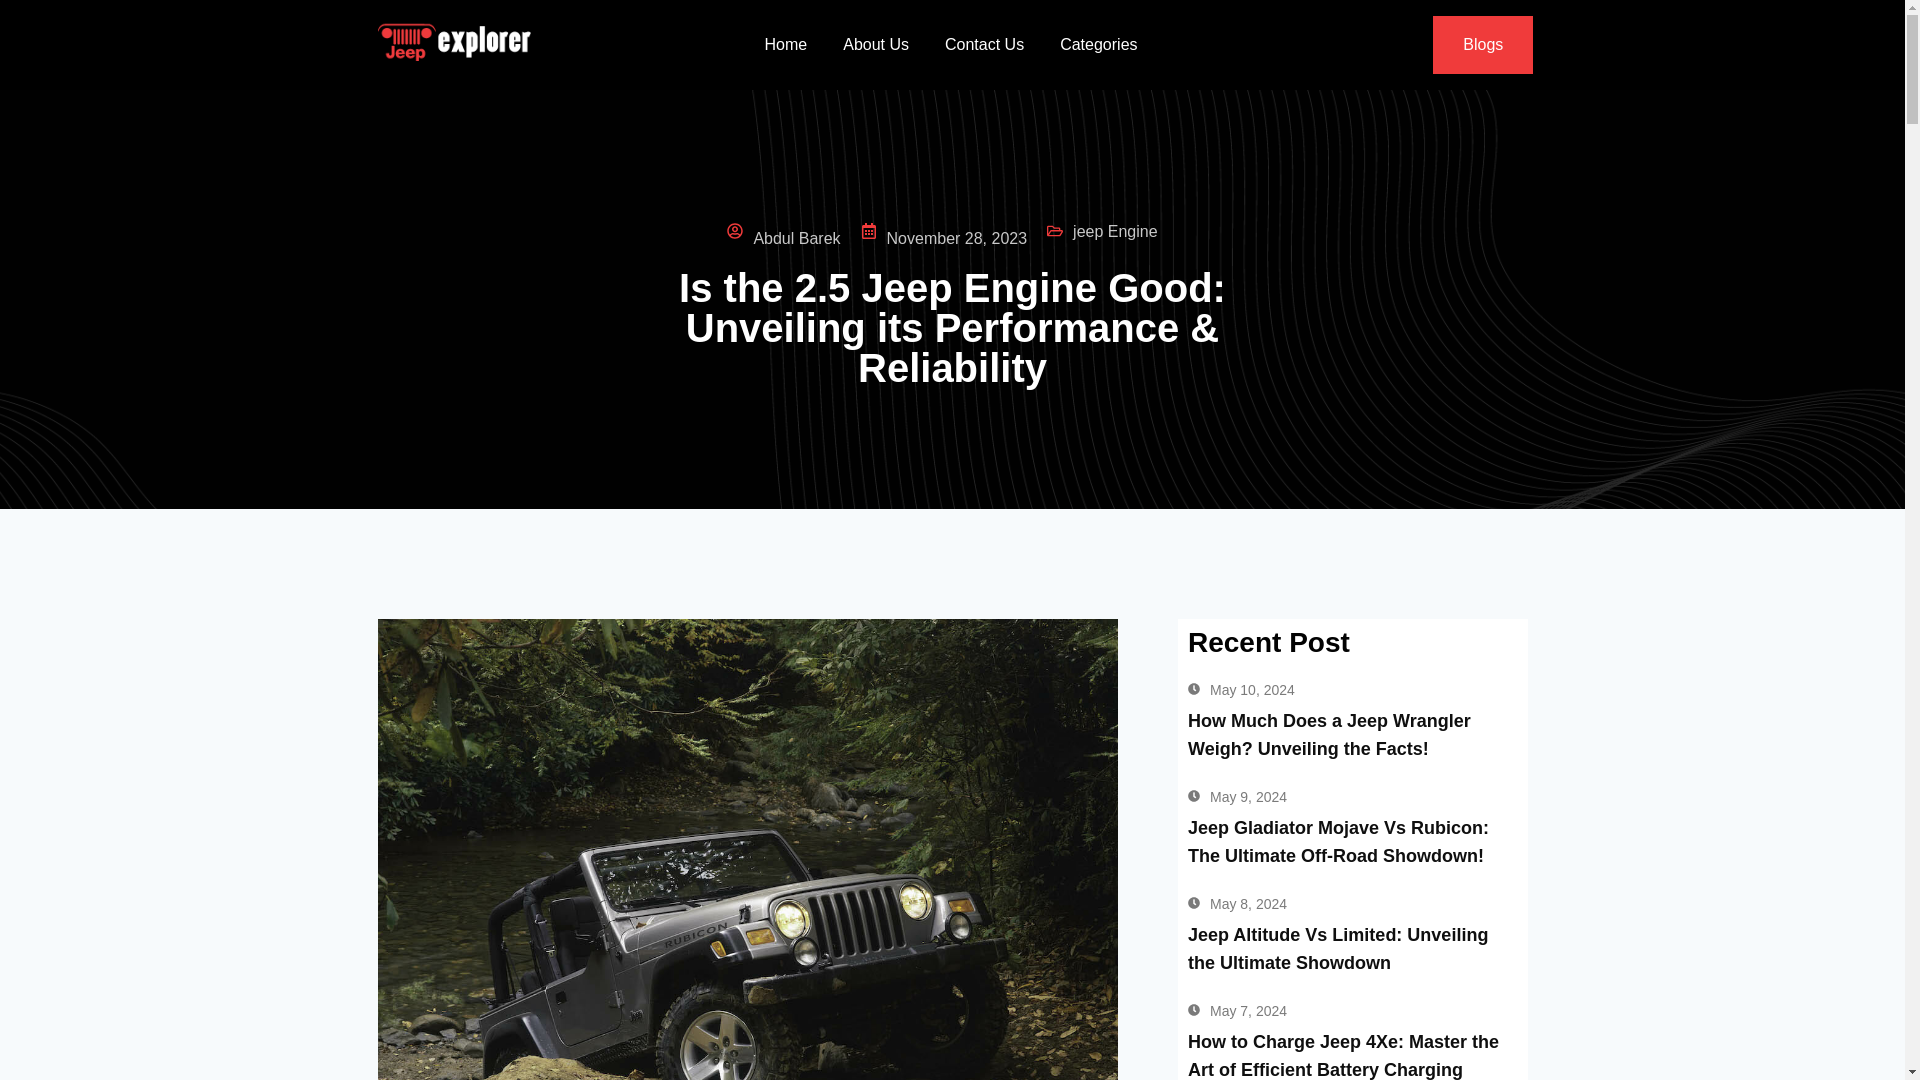  What do you see at coordinates (1482, 45) in the screenshot?
I see `Blogs` at bounding box center [1482, 45].